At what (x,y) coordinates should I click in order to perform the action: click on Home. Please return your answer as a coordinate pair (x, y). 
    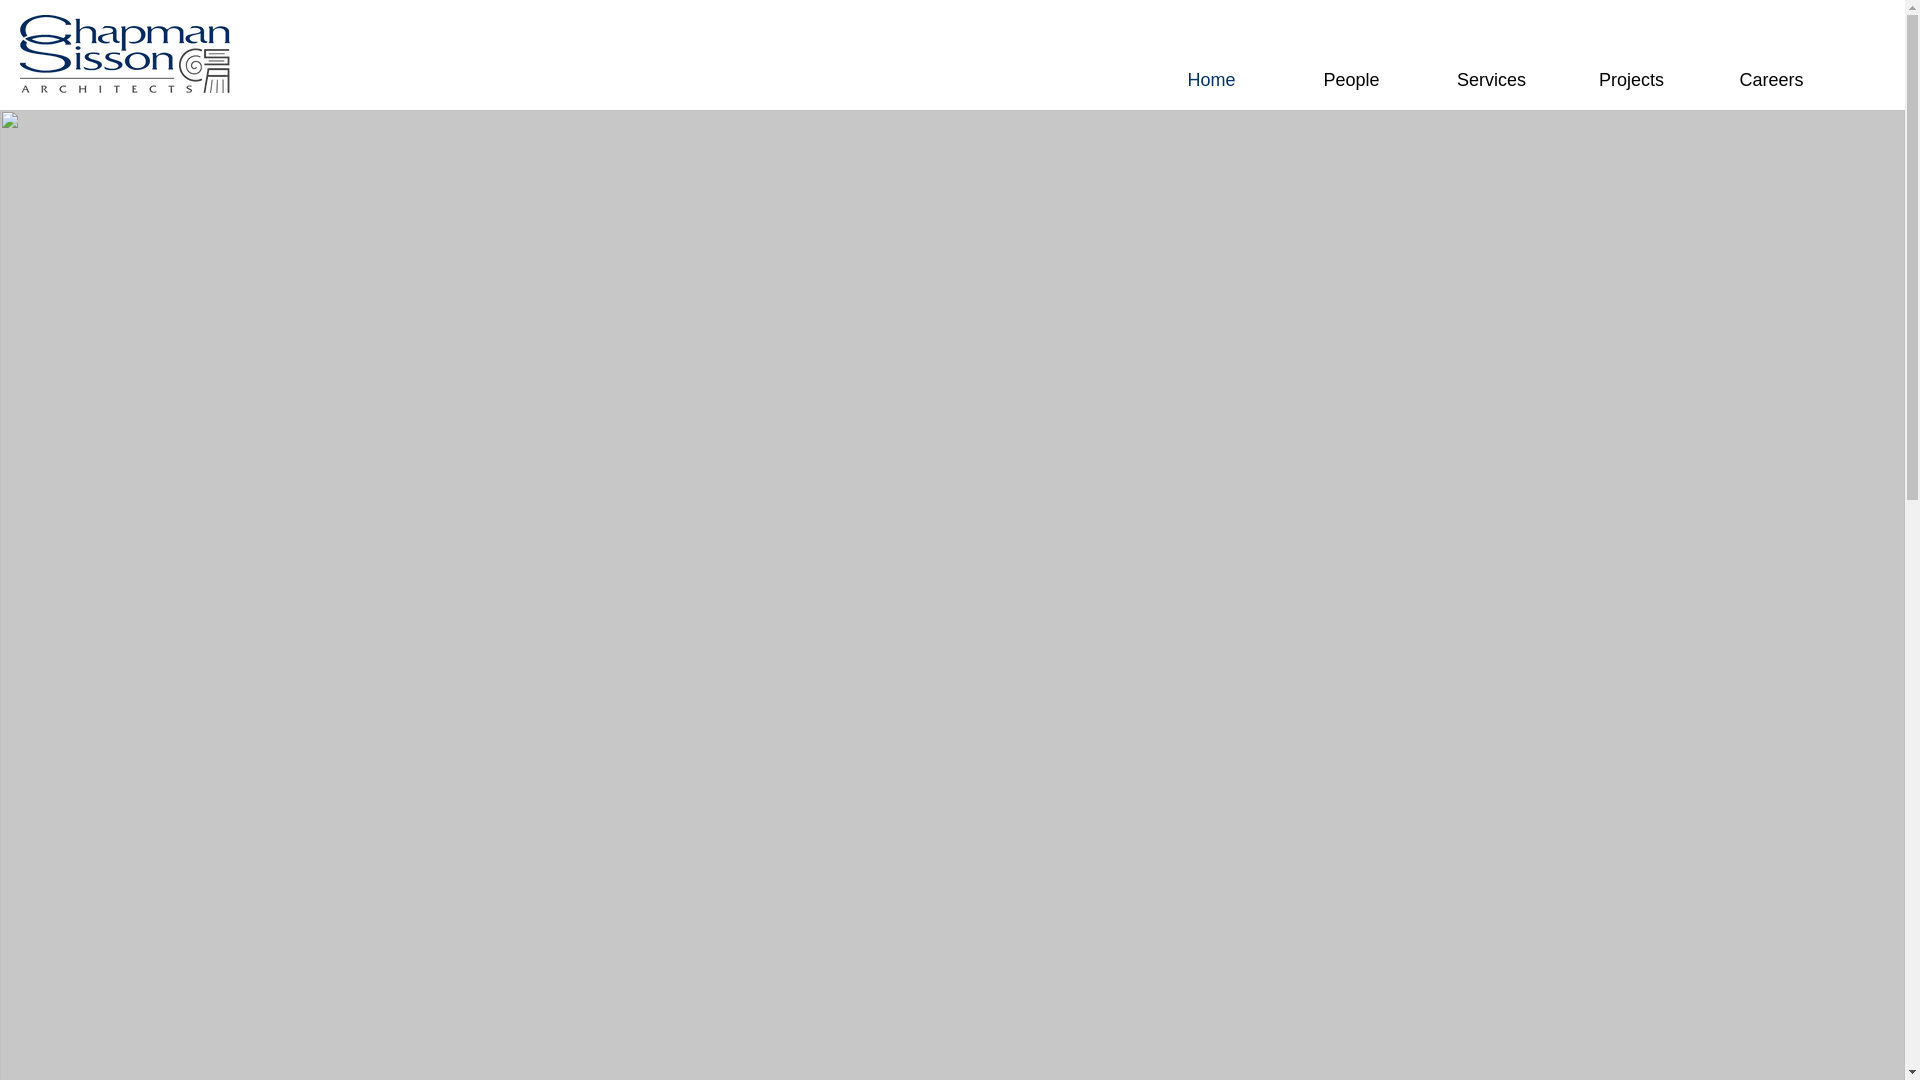
    Looking at the image, I should click on (1210, 80).